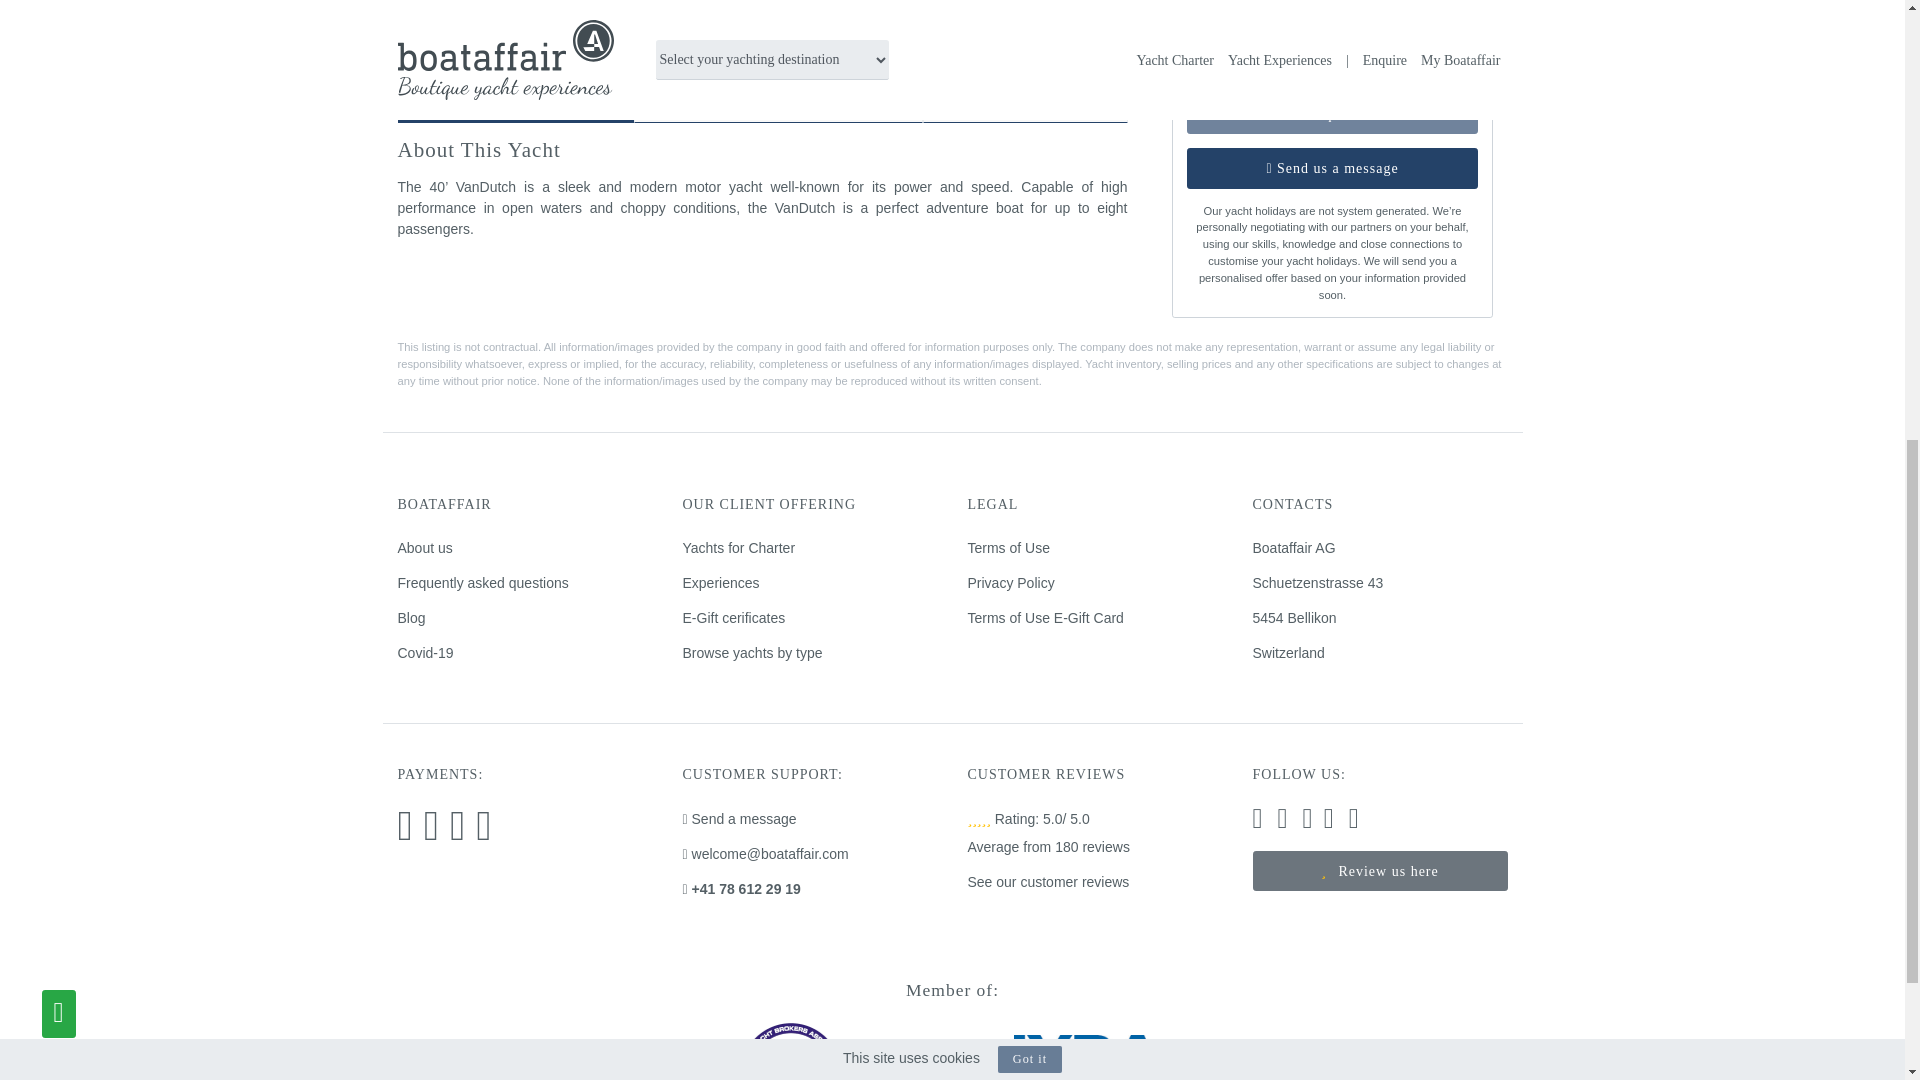 The width and height of the screenshot is (1920, 1080). What do you see at coordinates (1256, 822) in the screenshot?
I see `Follow us on Instagram` at bounding box center [1256, 822].